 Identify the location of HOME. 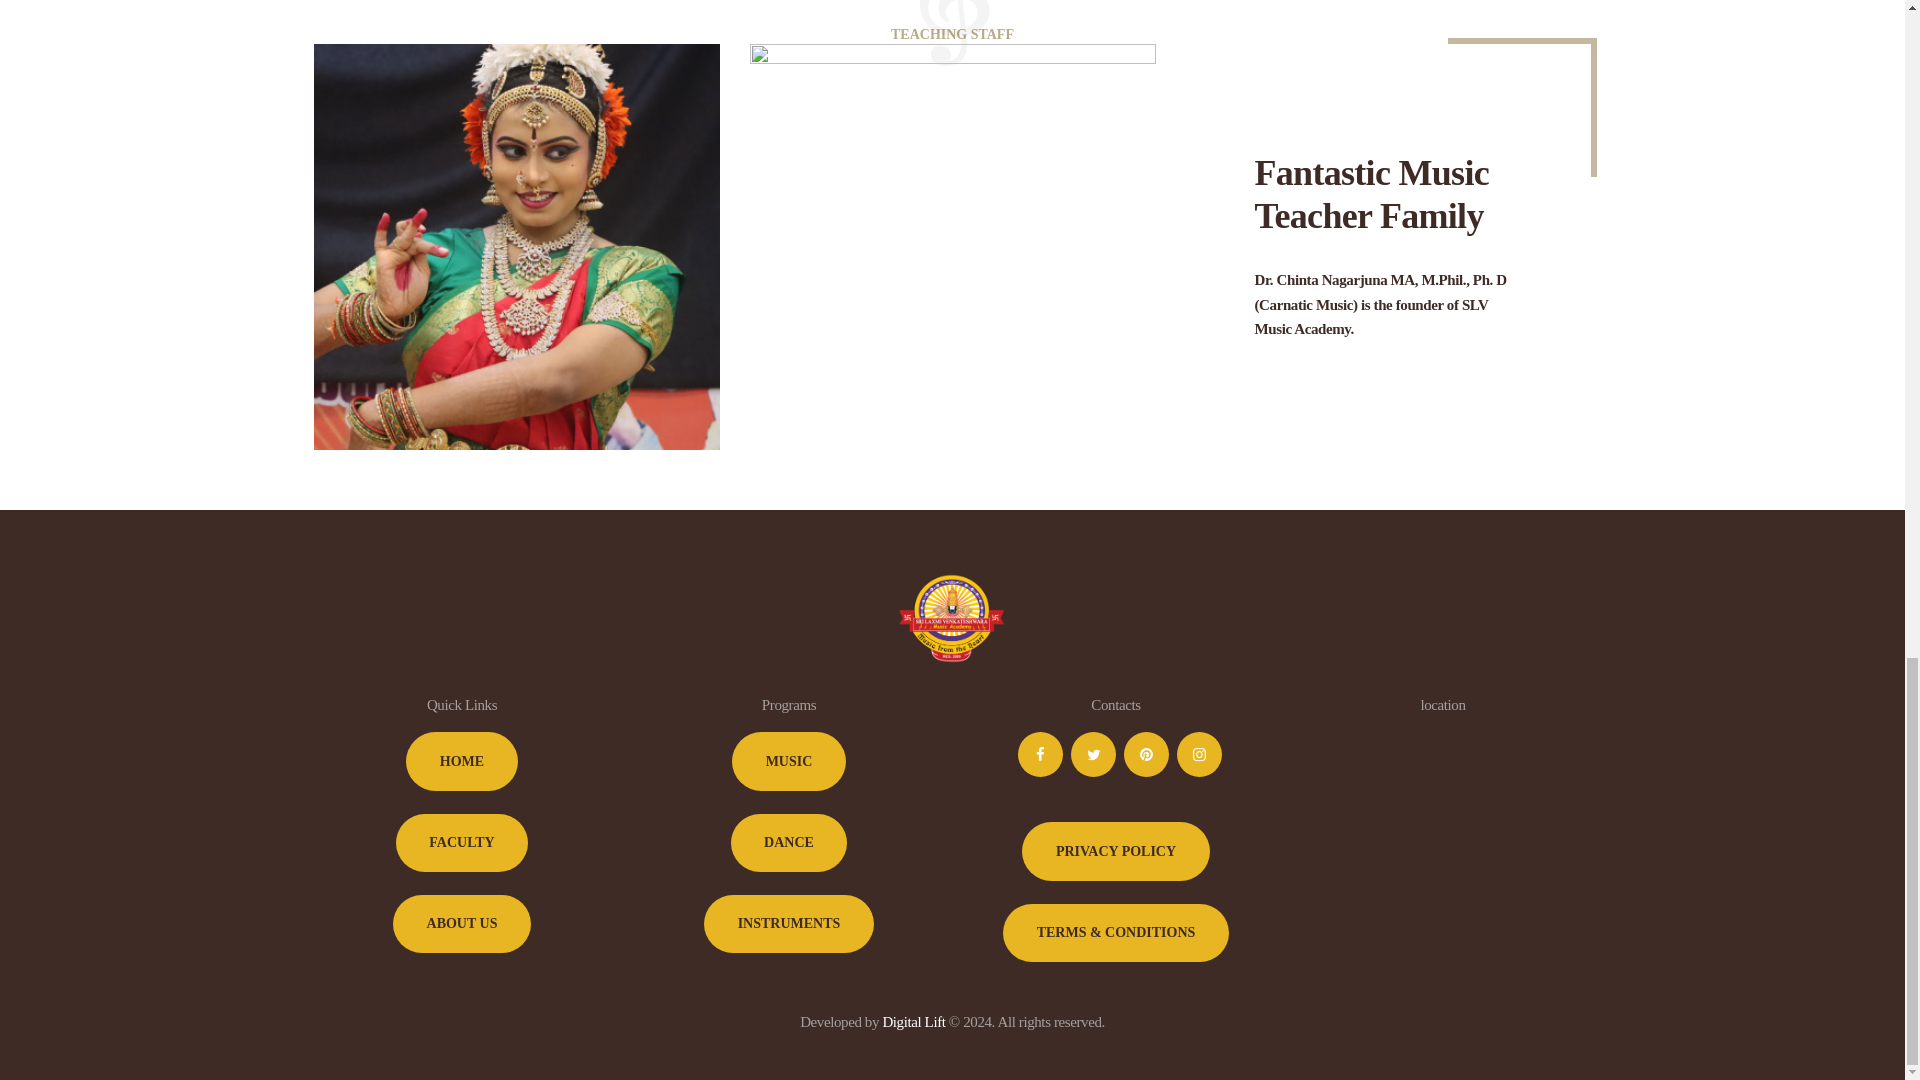
(462, 760).